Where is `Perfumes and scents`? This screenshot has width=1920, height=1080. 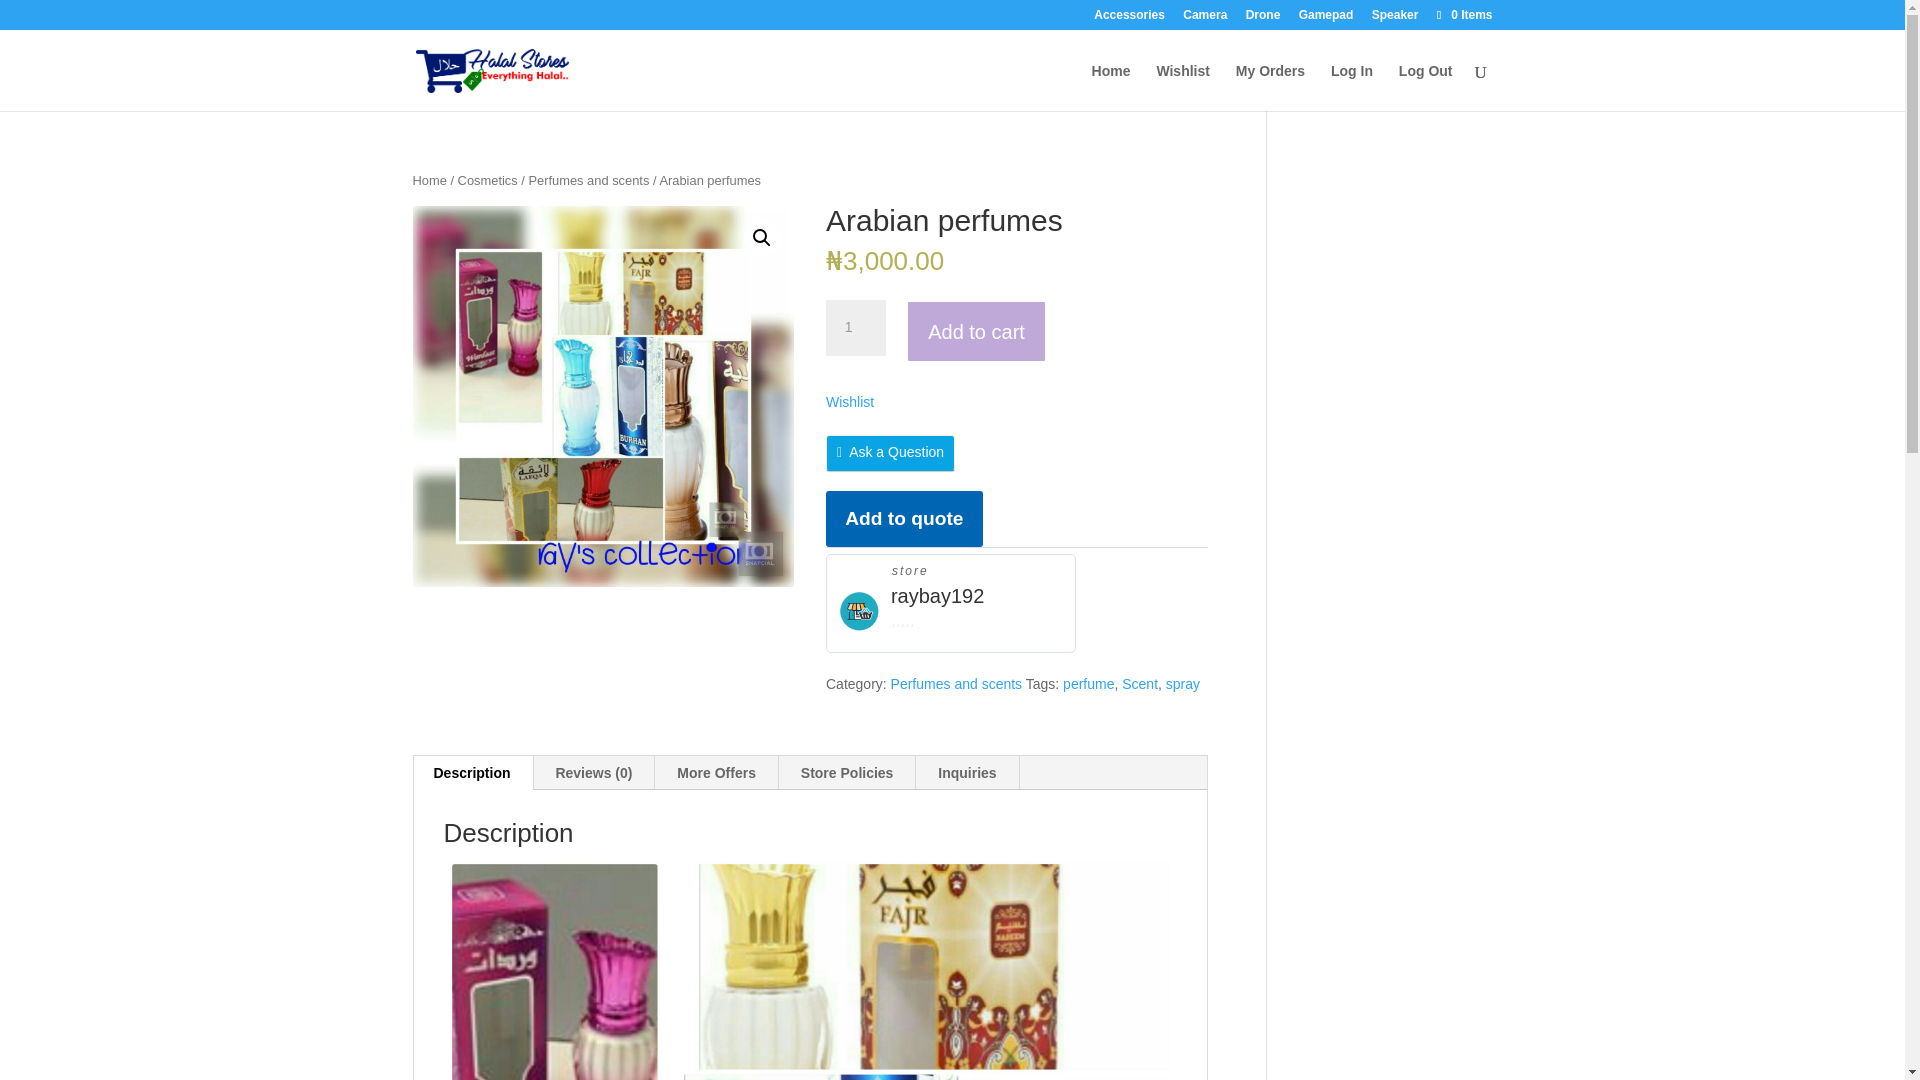
Perfumes and scents is located at coordinates (588, 180).